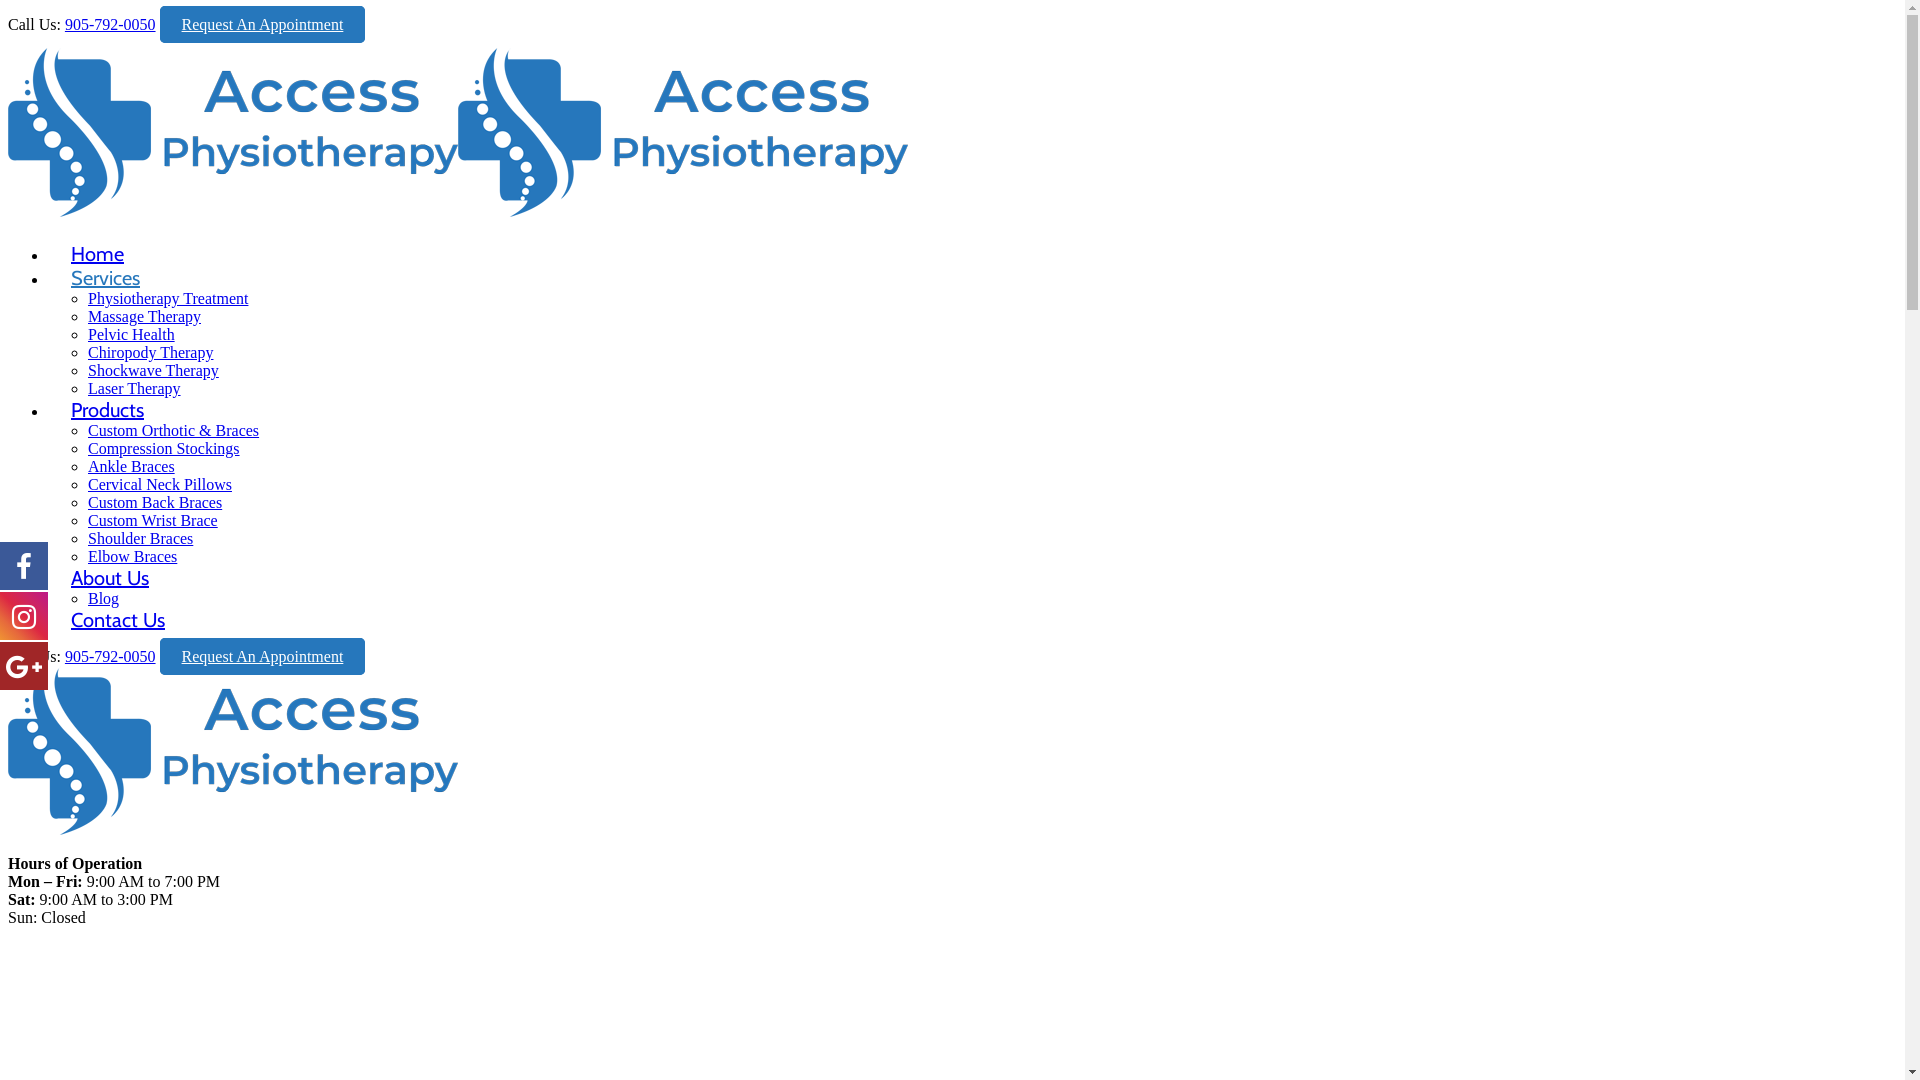  Describe the element at coordinates (174, 430) in the screenshot. I see `Custom Orthotic & Braces` at that location.